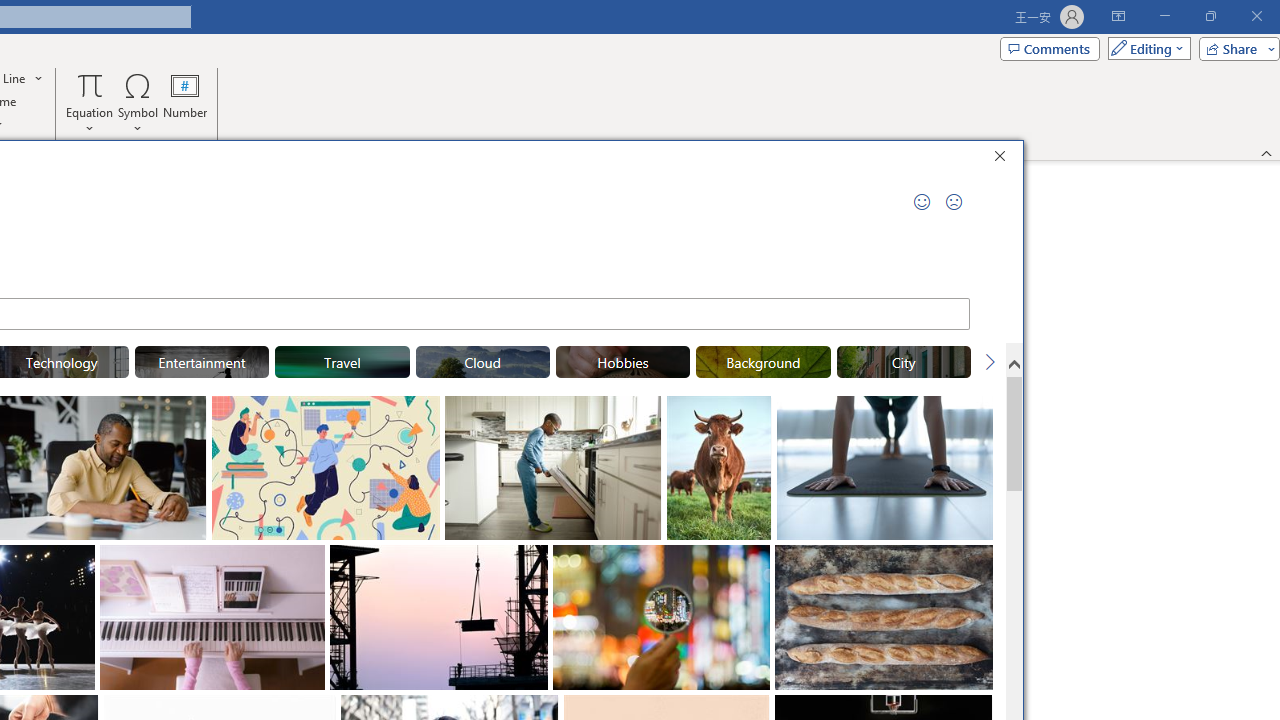 Image resolution: width=1280 pixels, height=720 pixels. Describe the element at coordinates (622, 362) in the screenshot. I see `"Hobbies" Stock Images.` at that location.